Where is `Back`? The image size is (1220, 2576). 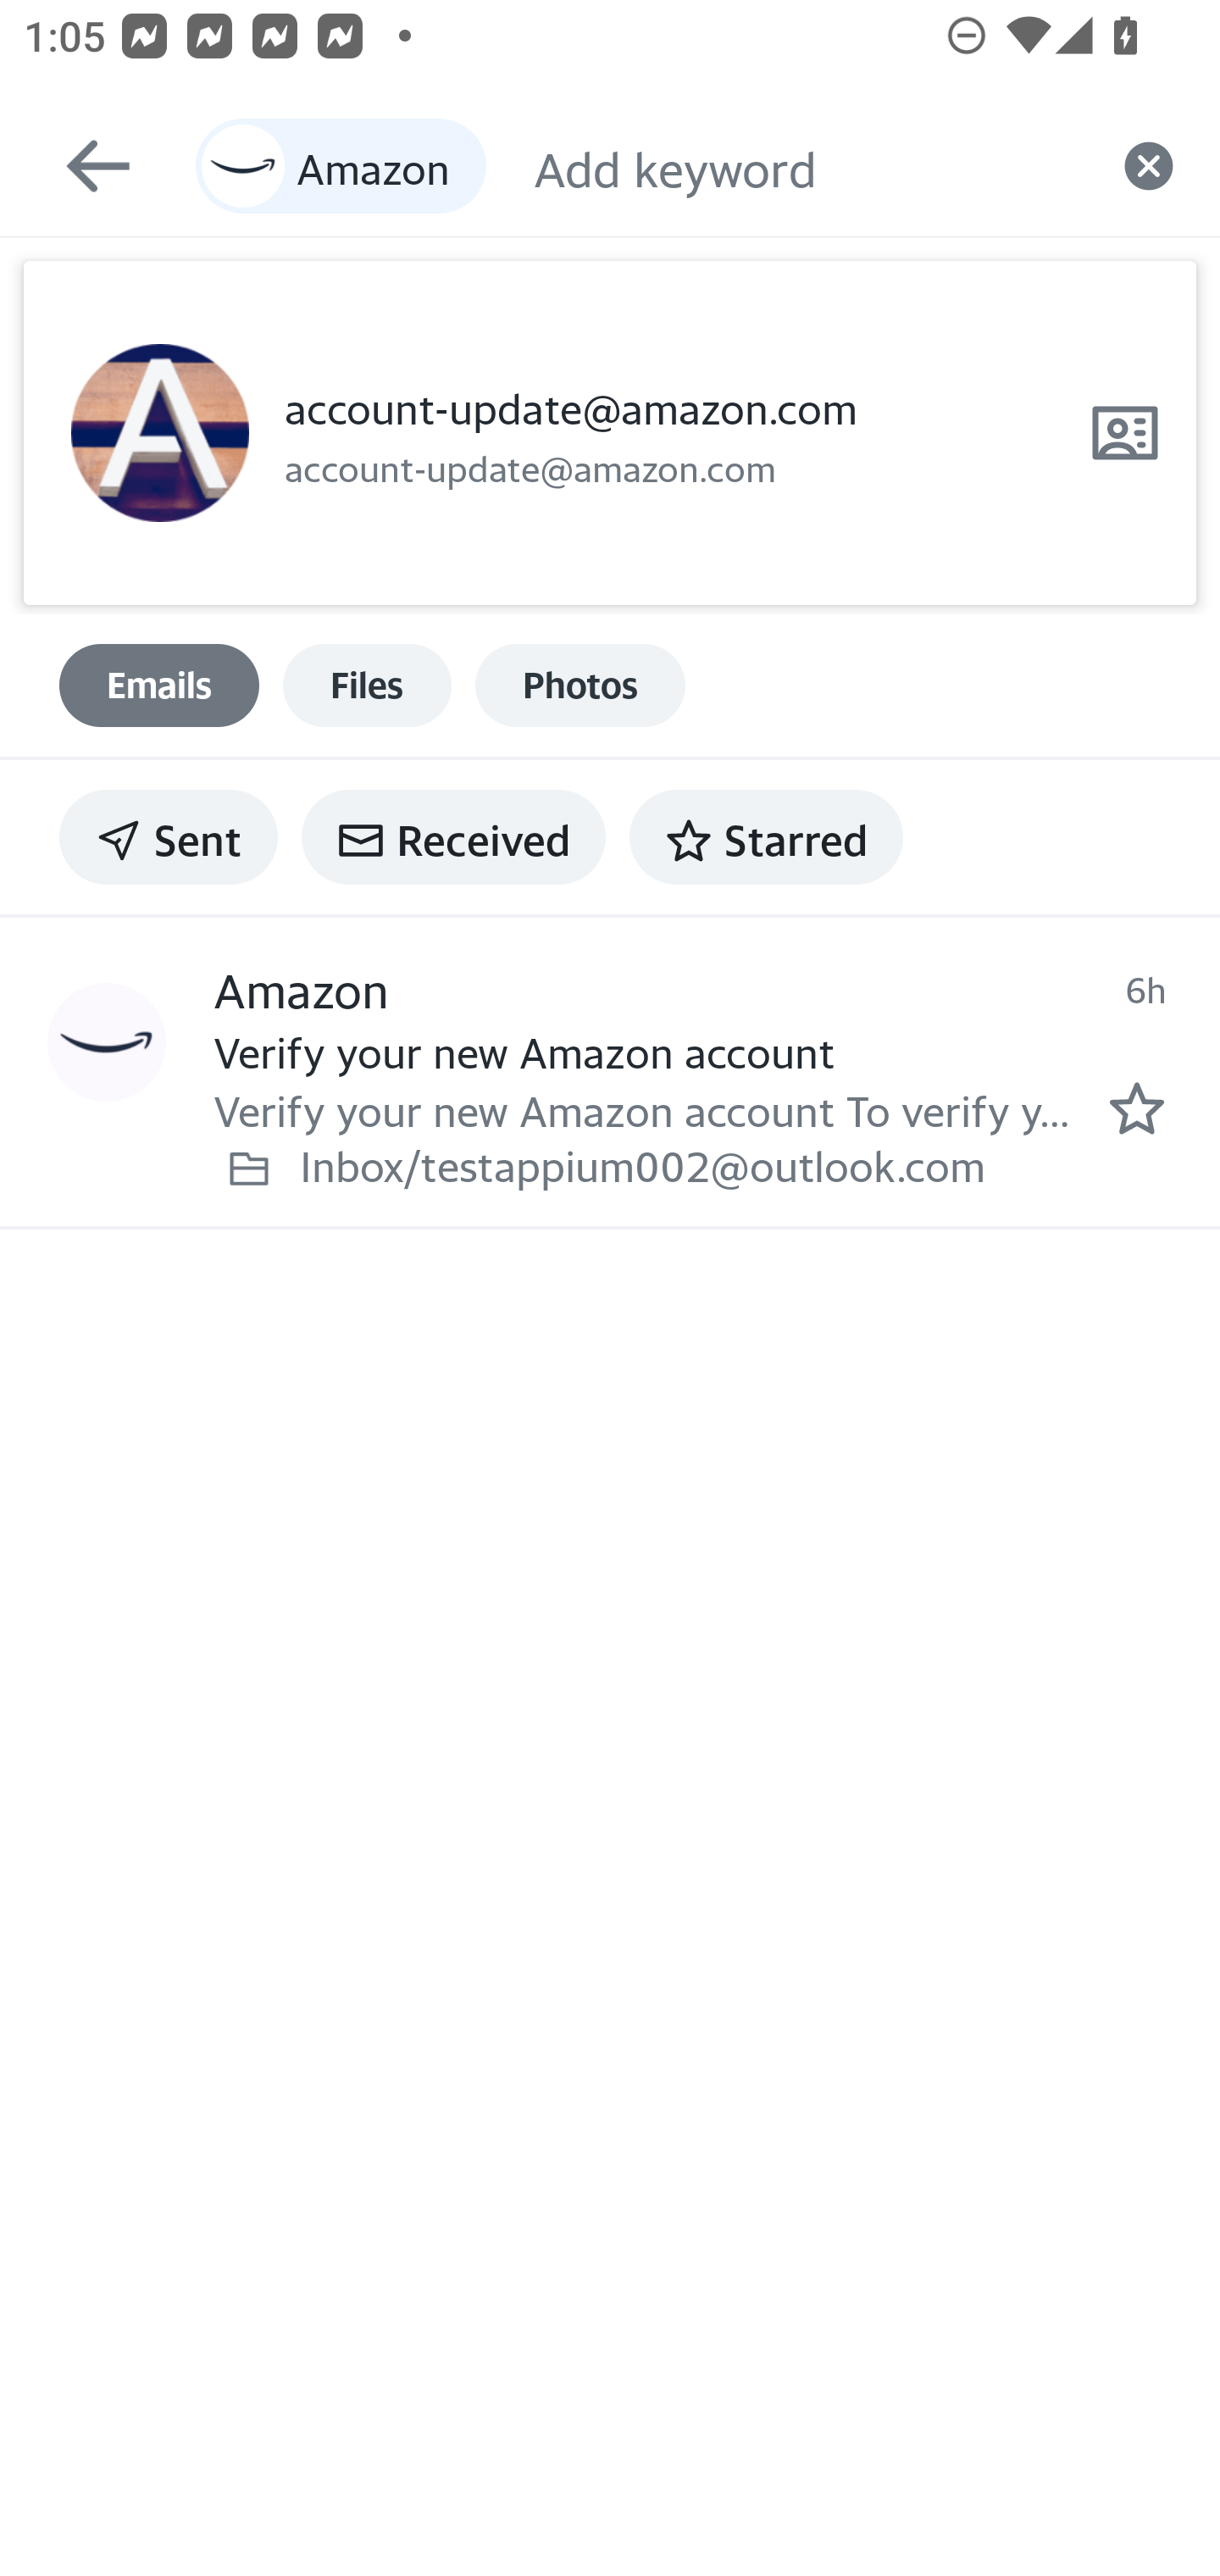
Back is located at coordinates (83, 166).